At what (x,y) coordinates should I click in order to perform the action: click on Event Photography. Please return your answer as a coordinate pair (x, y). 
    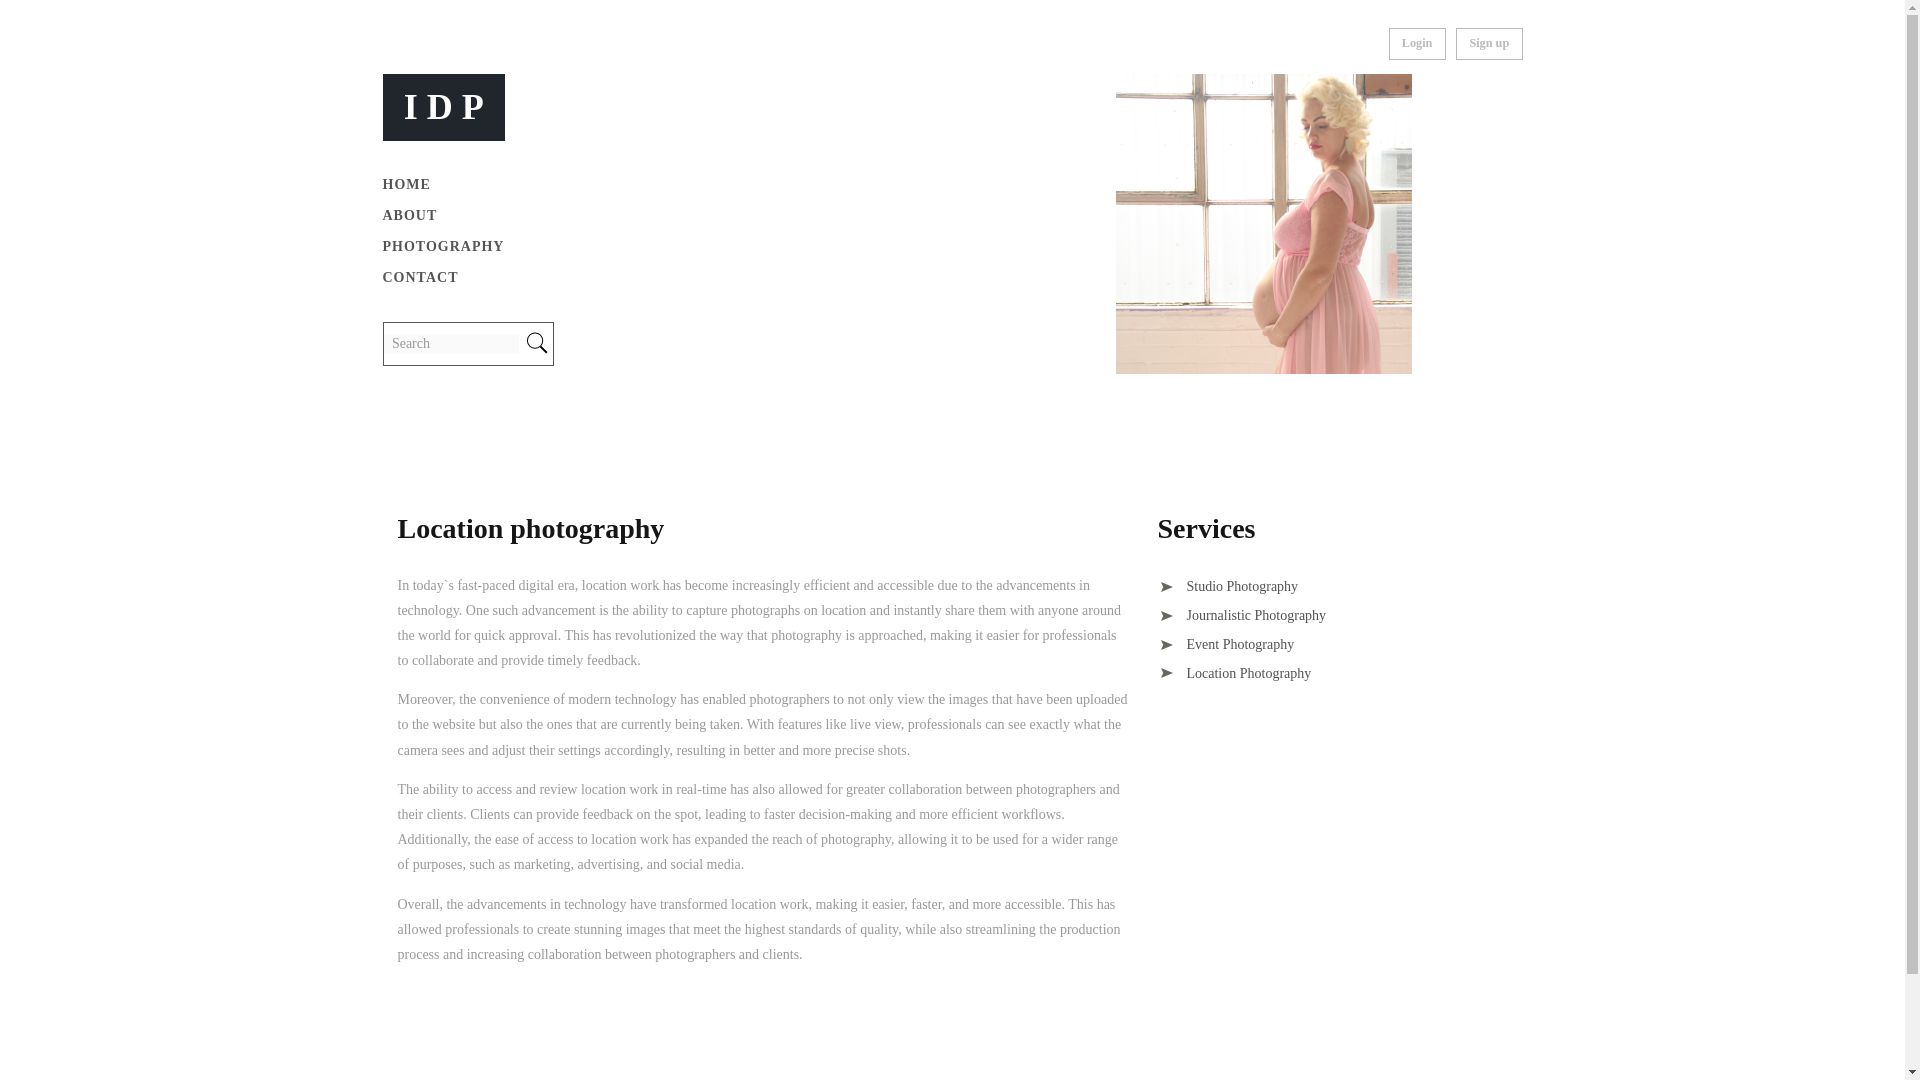
    Looking at the image, I should click on (1226, 644).